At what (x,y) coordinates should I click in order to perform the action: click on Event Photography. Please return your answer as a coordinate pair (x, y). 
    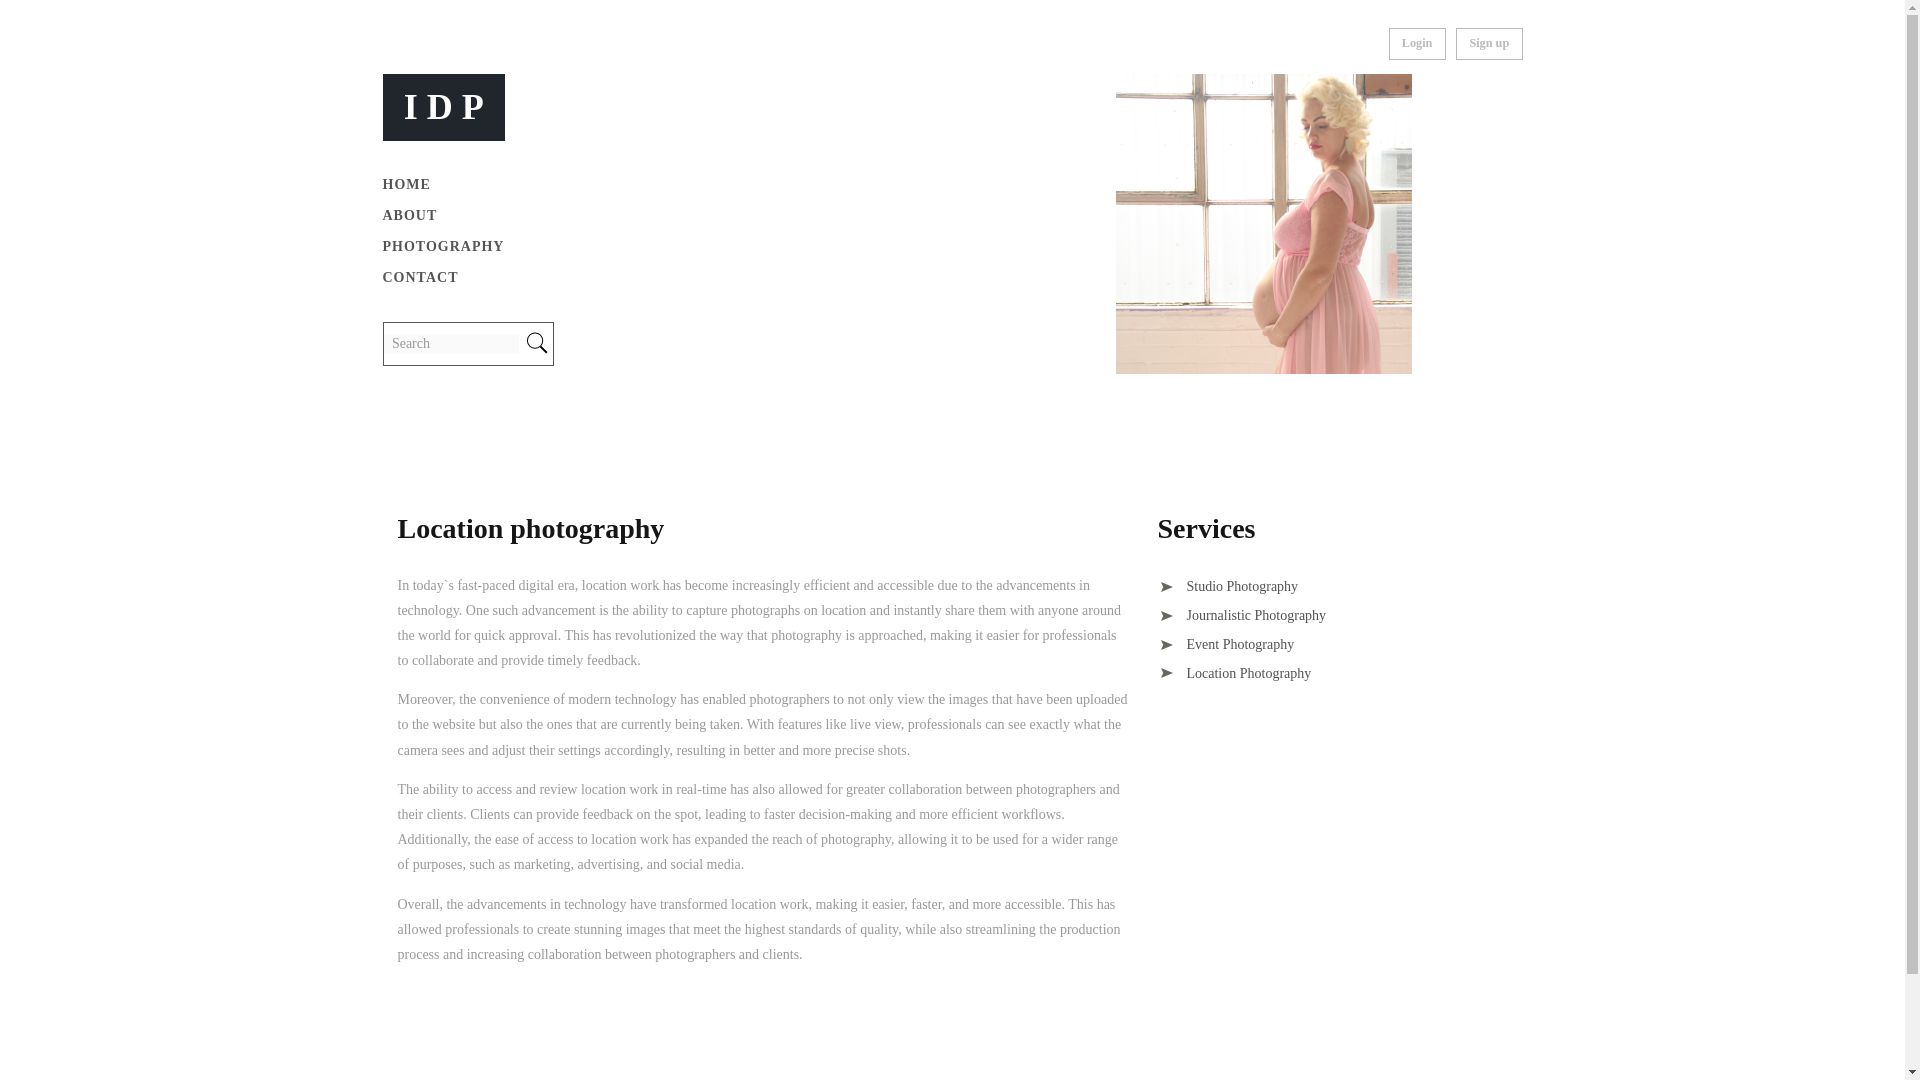
    Looking at the image, I should click on (1226, 644).